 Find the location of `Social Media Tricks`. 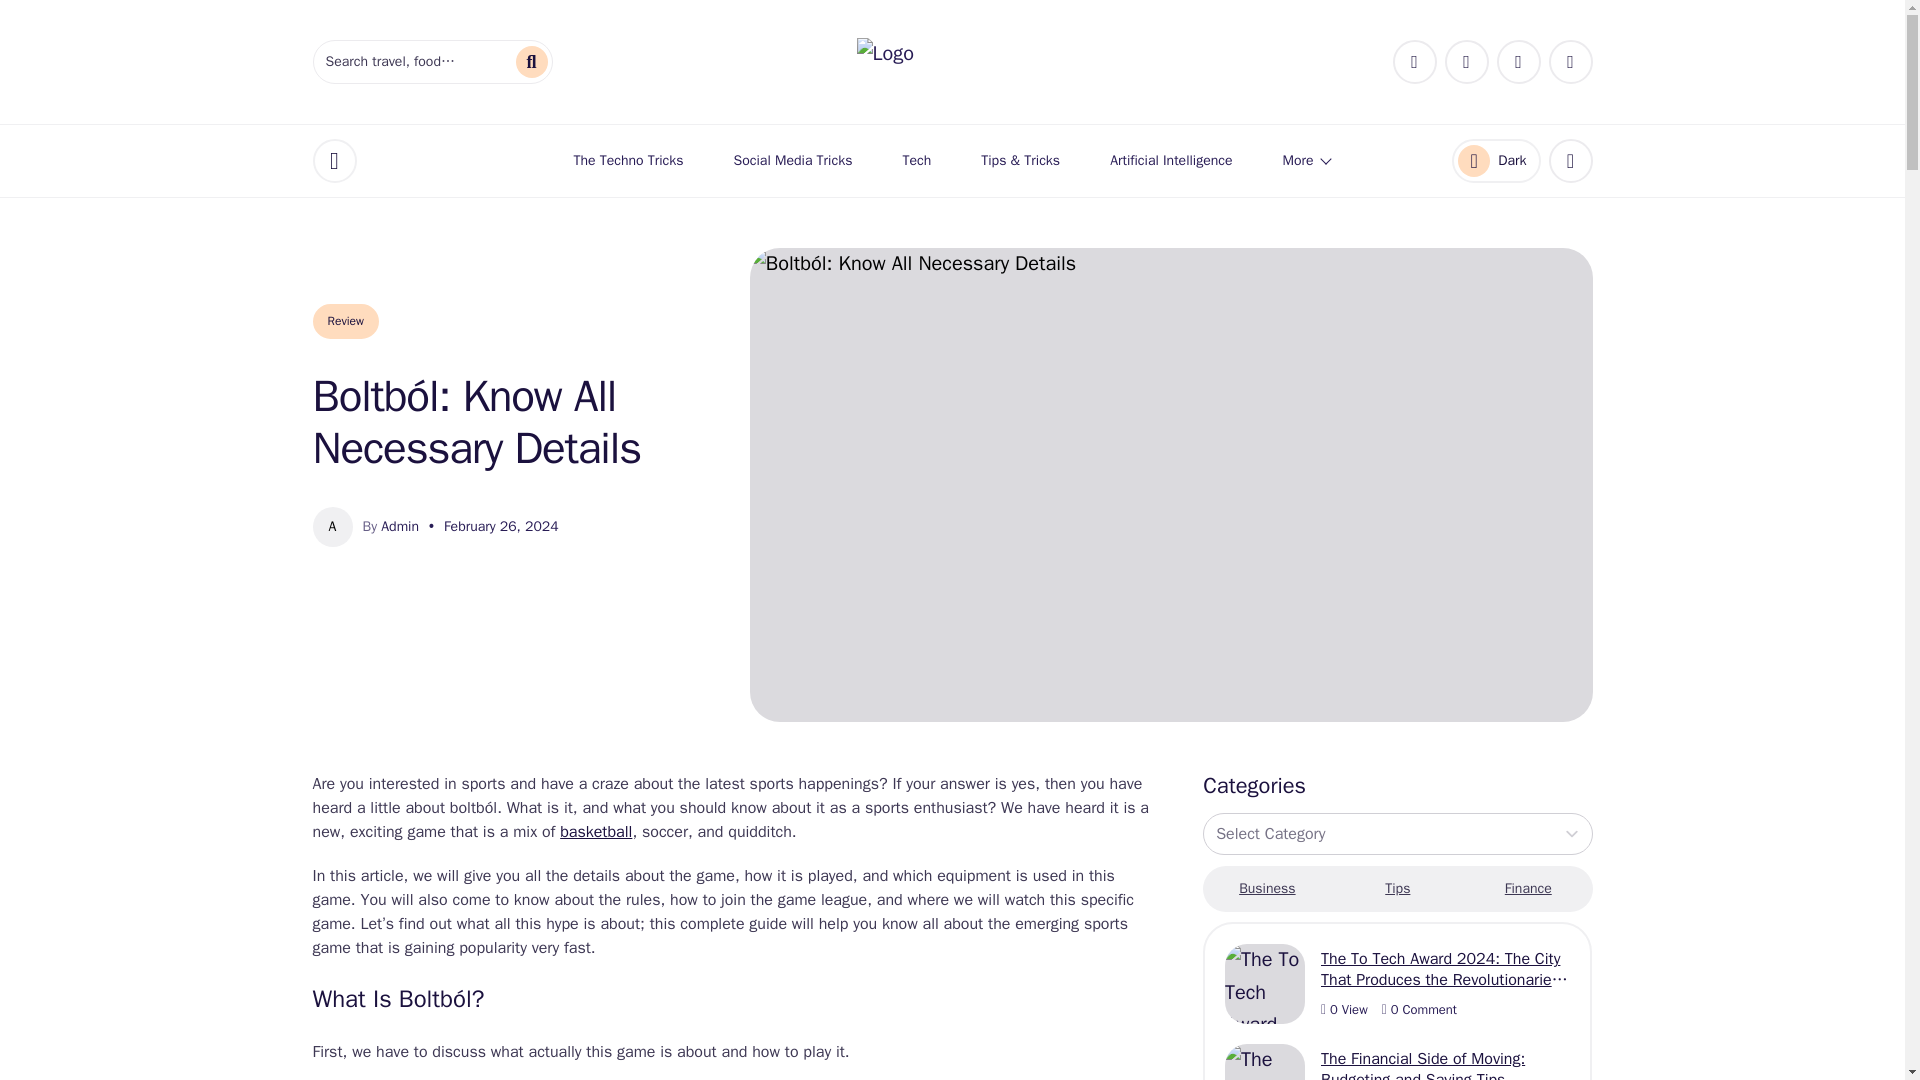

Social Media Tricks is located at coordinates (794, 160).